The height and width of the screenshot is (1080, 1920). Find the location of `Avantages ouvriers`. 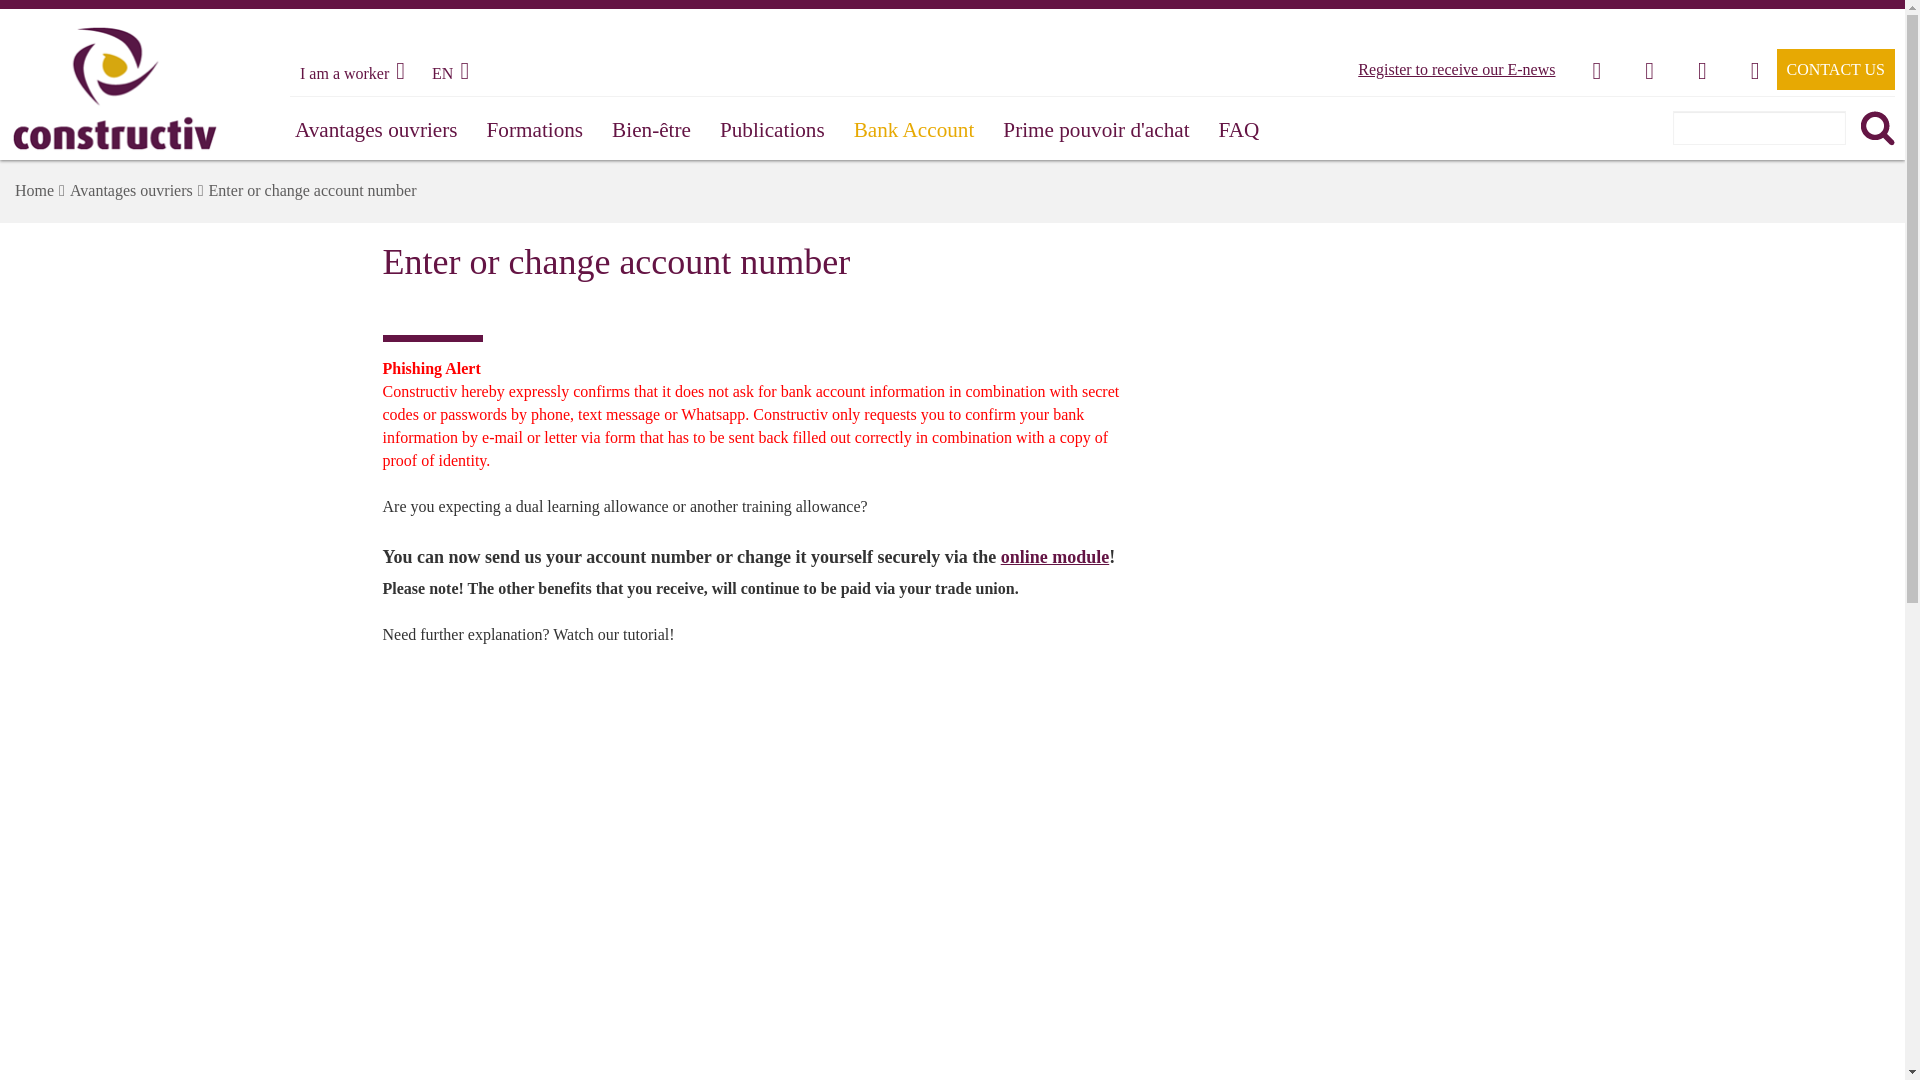

Avantages ouvriers is located at coordinates (376, 130).